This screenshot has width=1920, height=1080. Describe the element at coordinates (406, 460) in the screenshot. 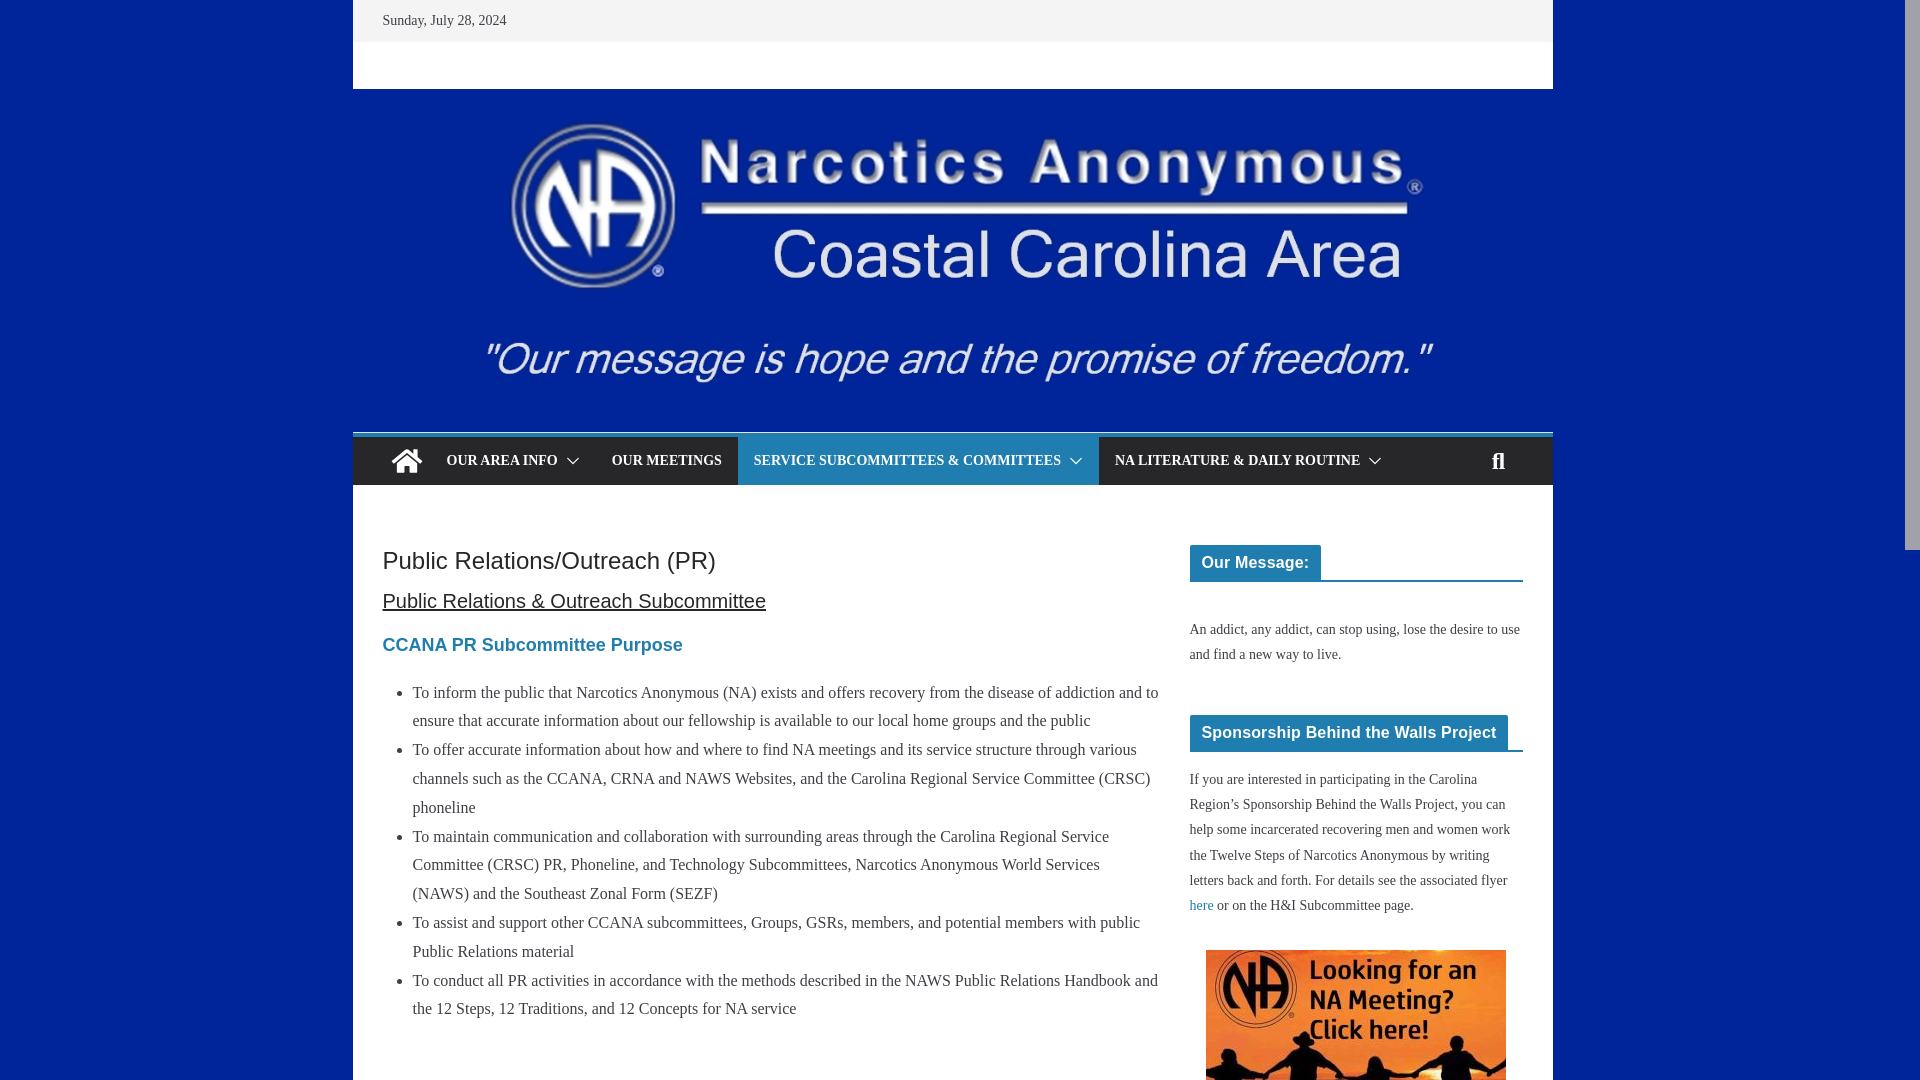

I see `Coastal Carolina Area of Narcotics Anonymous` at that location.